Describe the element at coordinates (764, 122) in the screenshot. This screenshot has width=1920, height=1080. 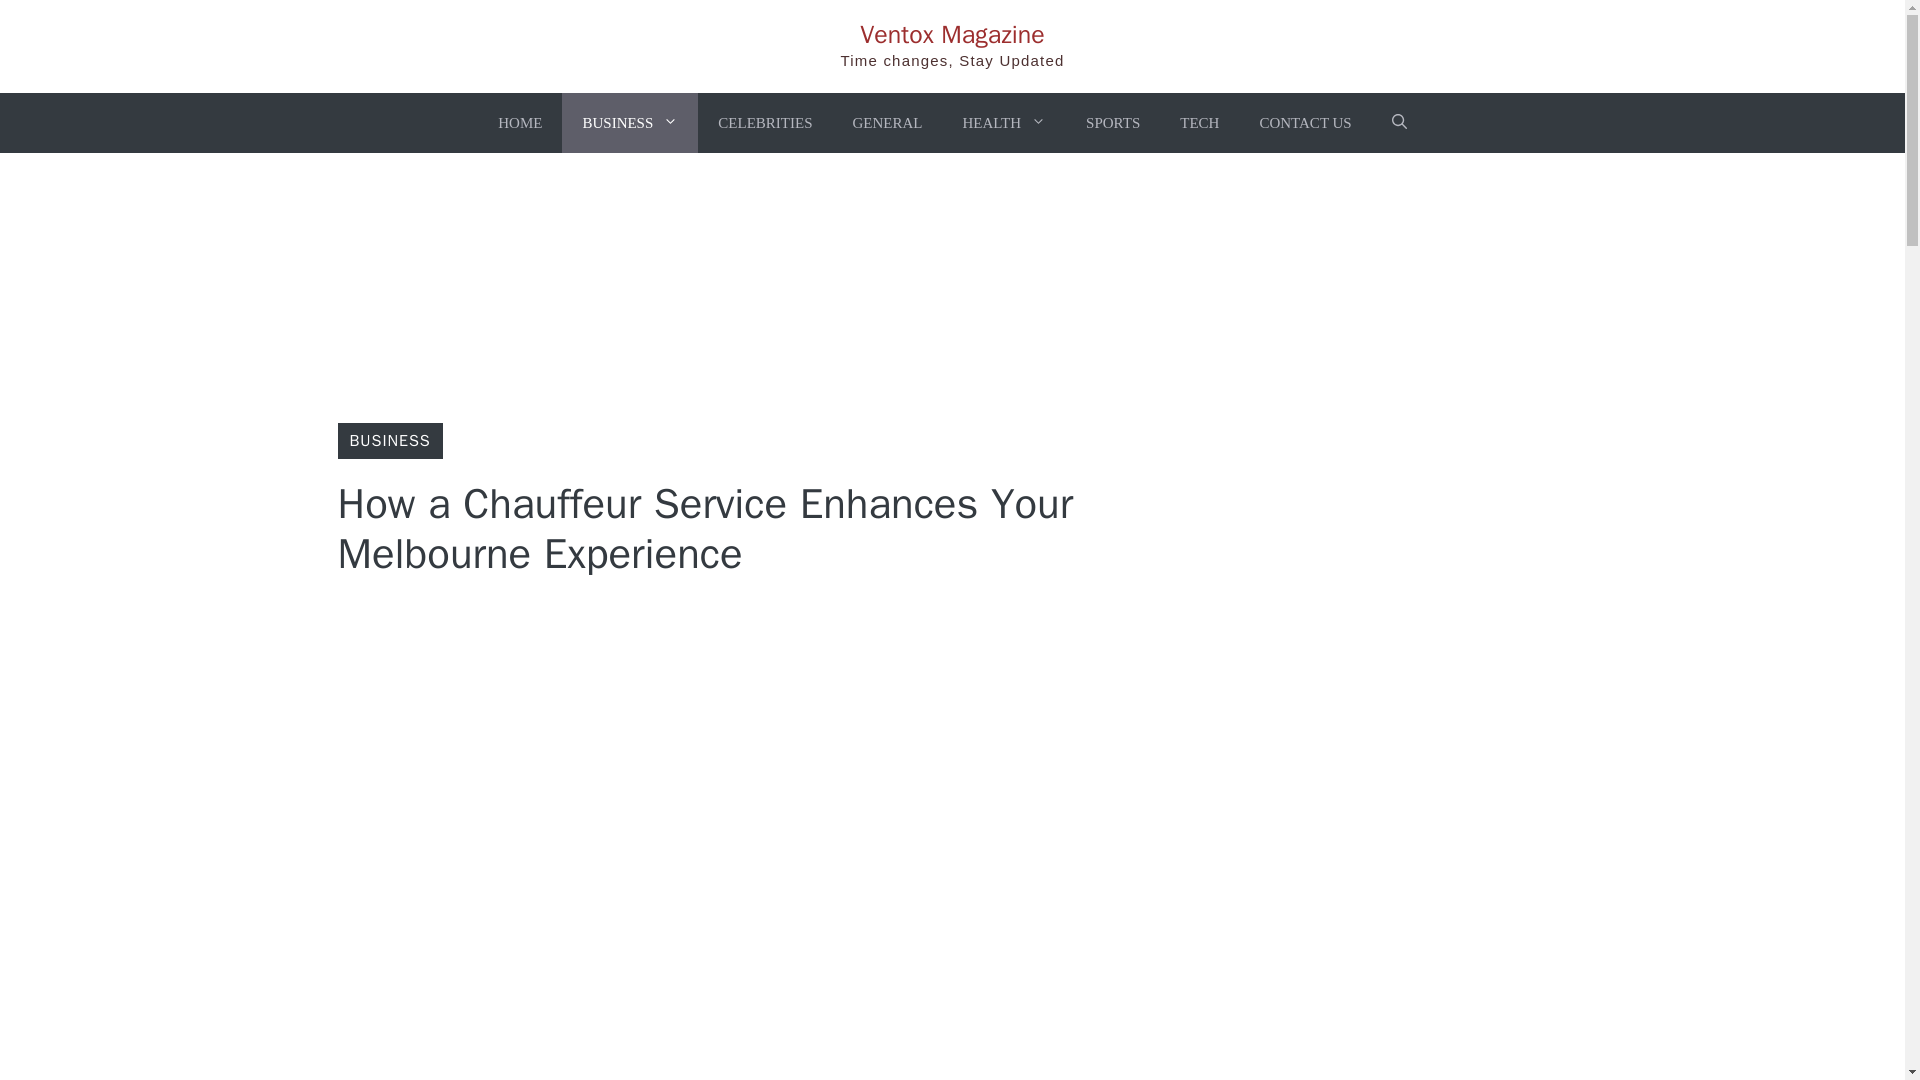
I see `CELEBRITIES` at that location.